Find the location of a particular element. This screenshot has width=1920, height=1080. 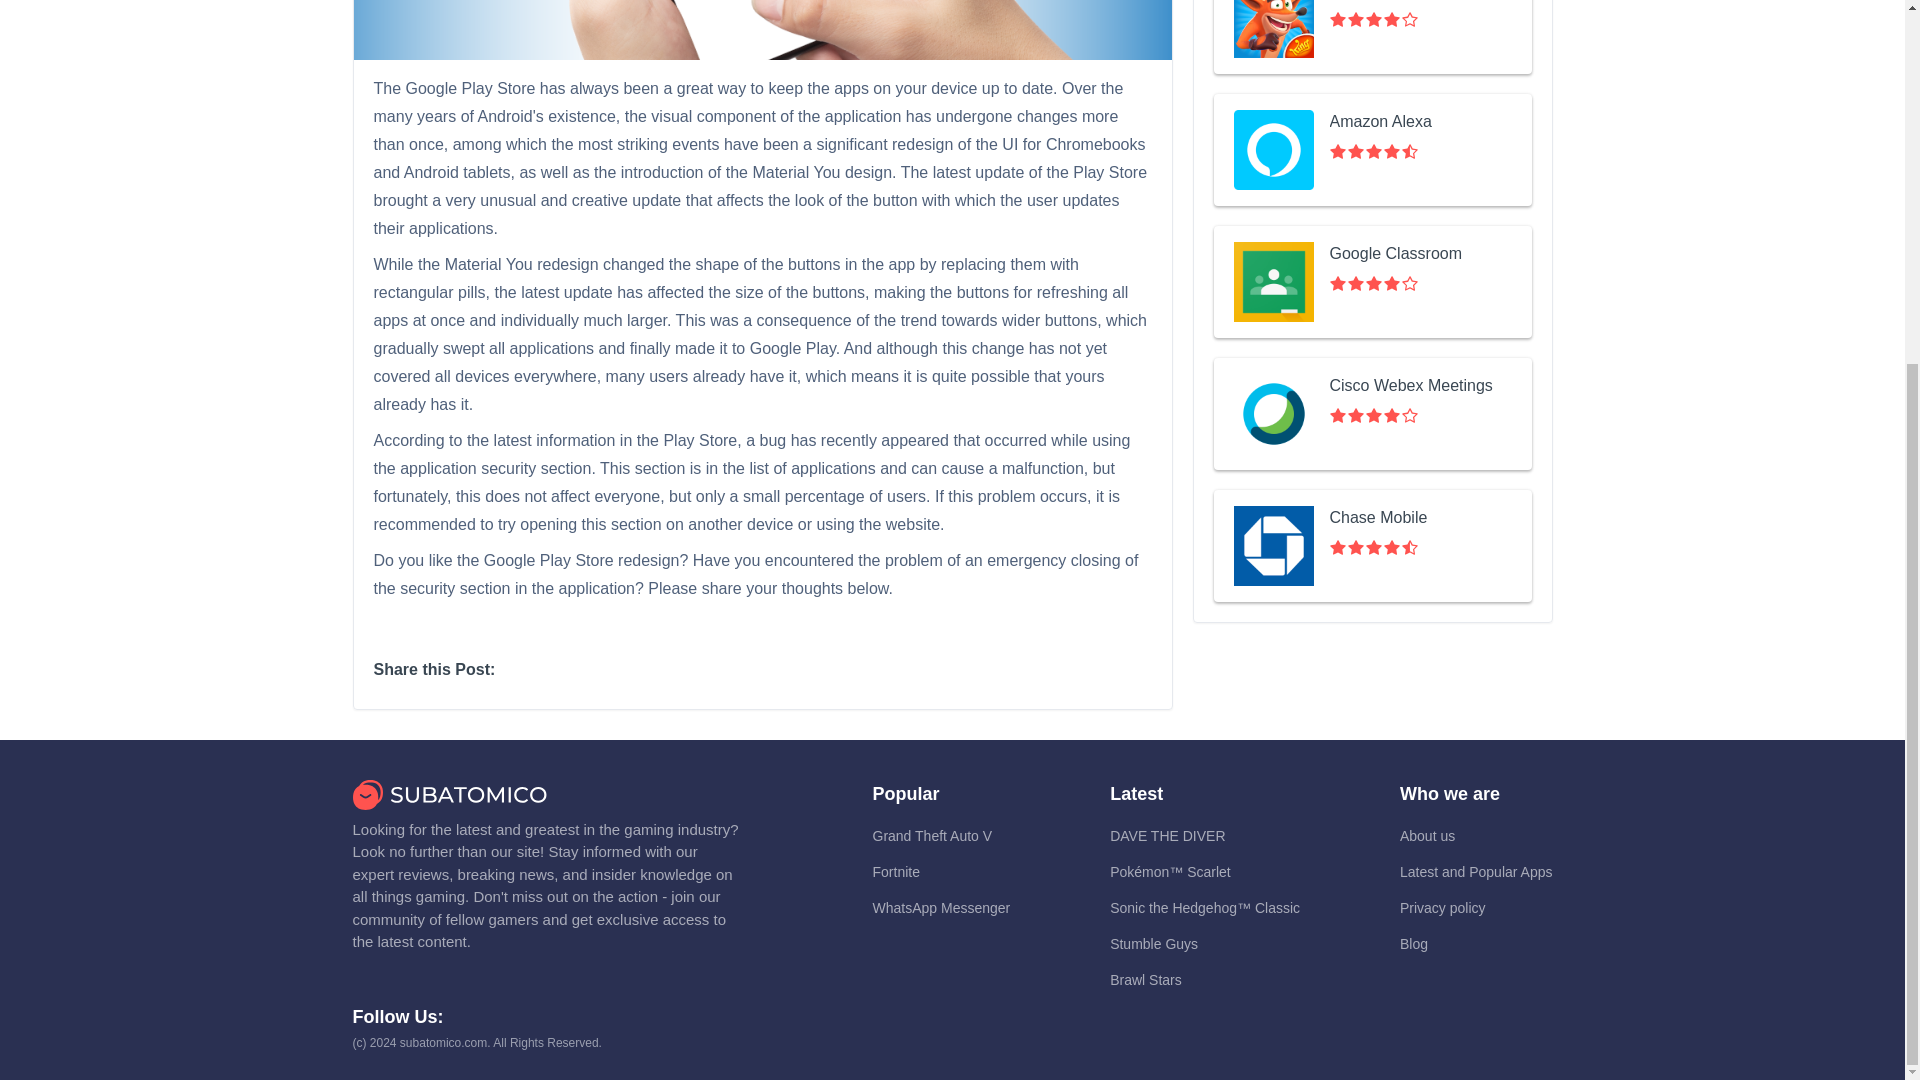

Privacy policy is located at coordinates (1442, 907).